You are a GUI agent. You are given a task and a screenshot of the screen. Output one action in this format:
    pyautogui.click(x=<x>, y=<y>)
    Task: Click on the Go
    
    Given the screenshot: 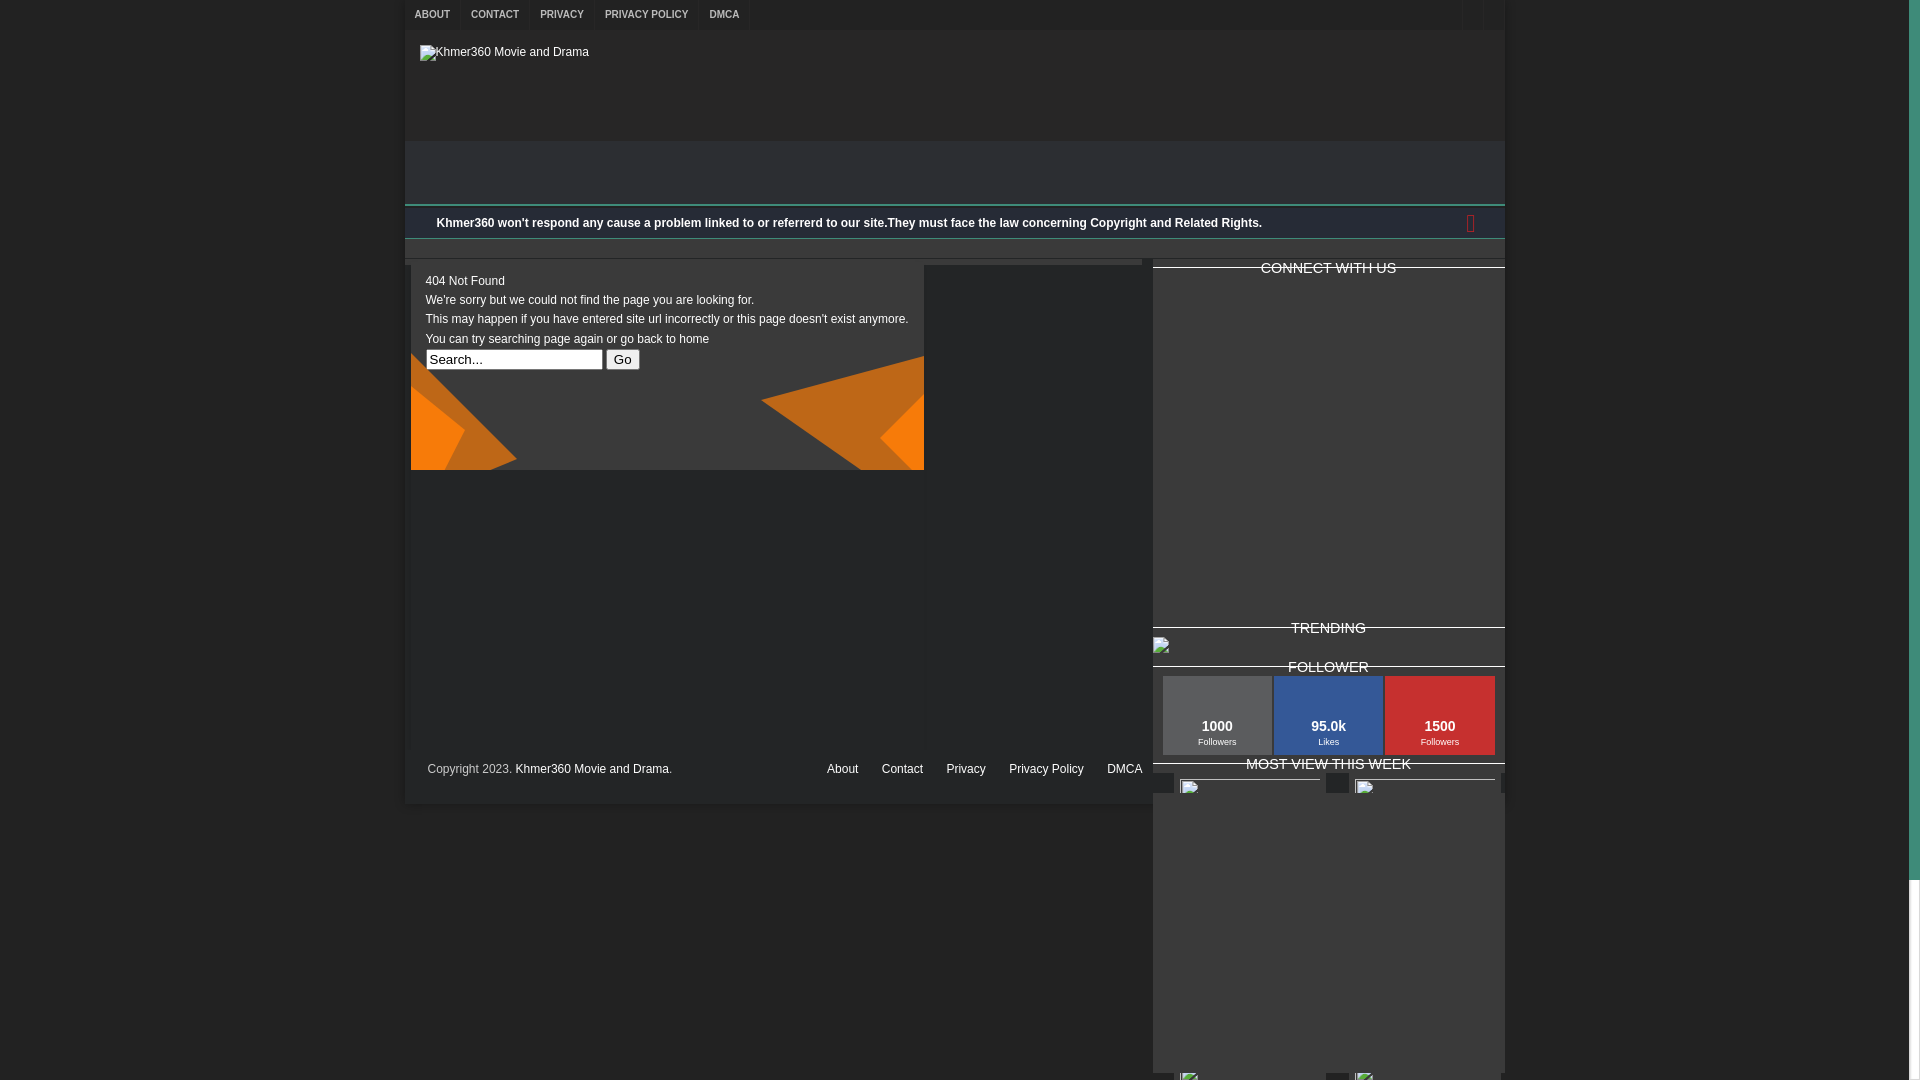 What is the action you would take?
    pyautogui.click(x=623, y=360)
    